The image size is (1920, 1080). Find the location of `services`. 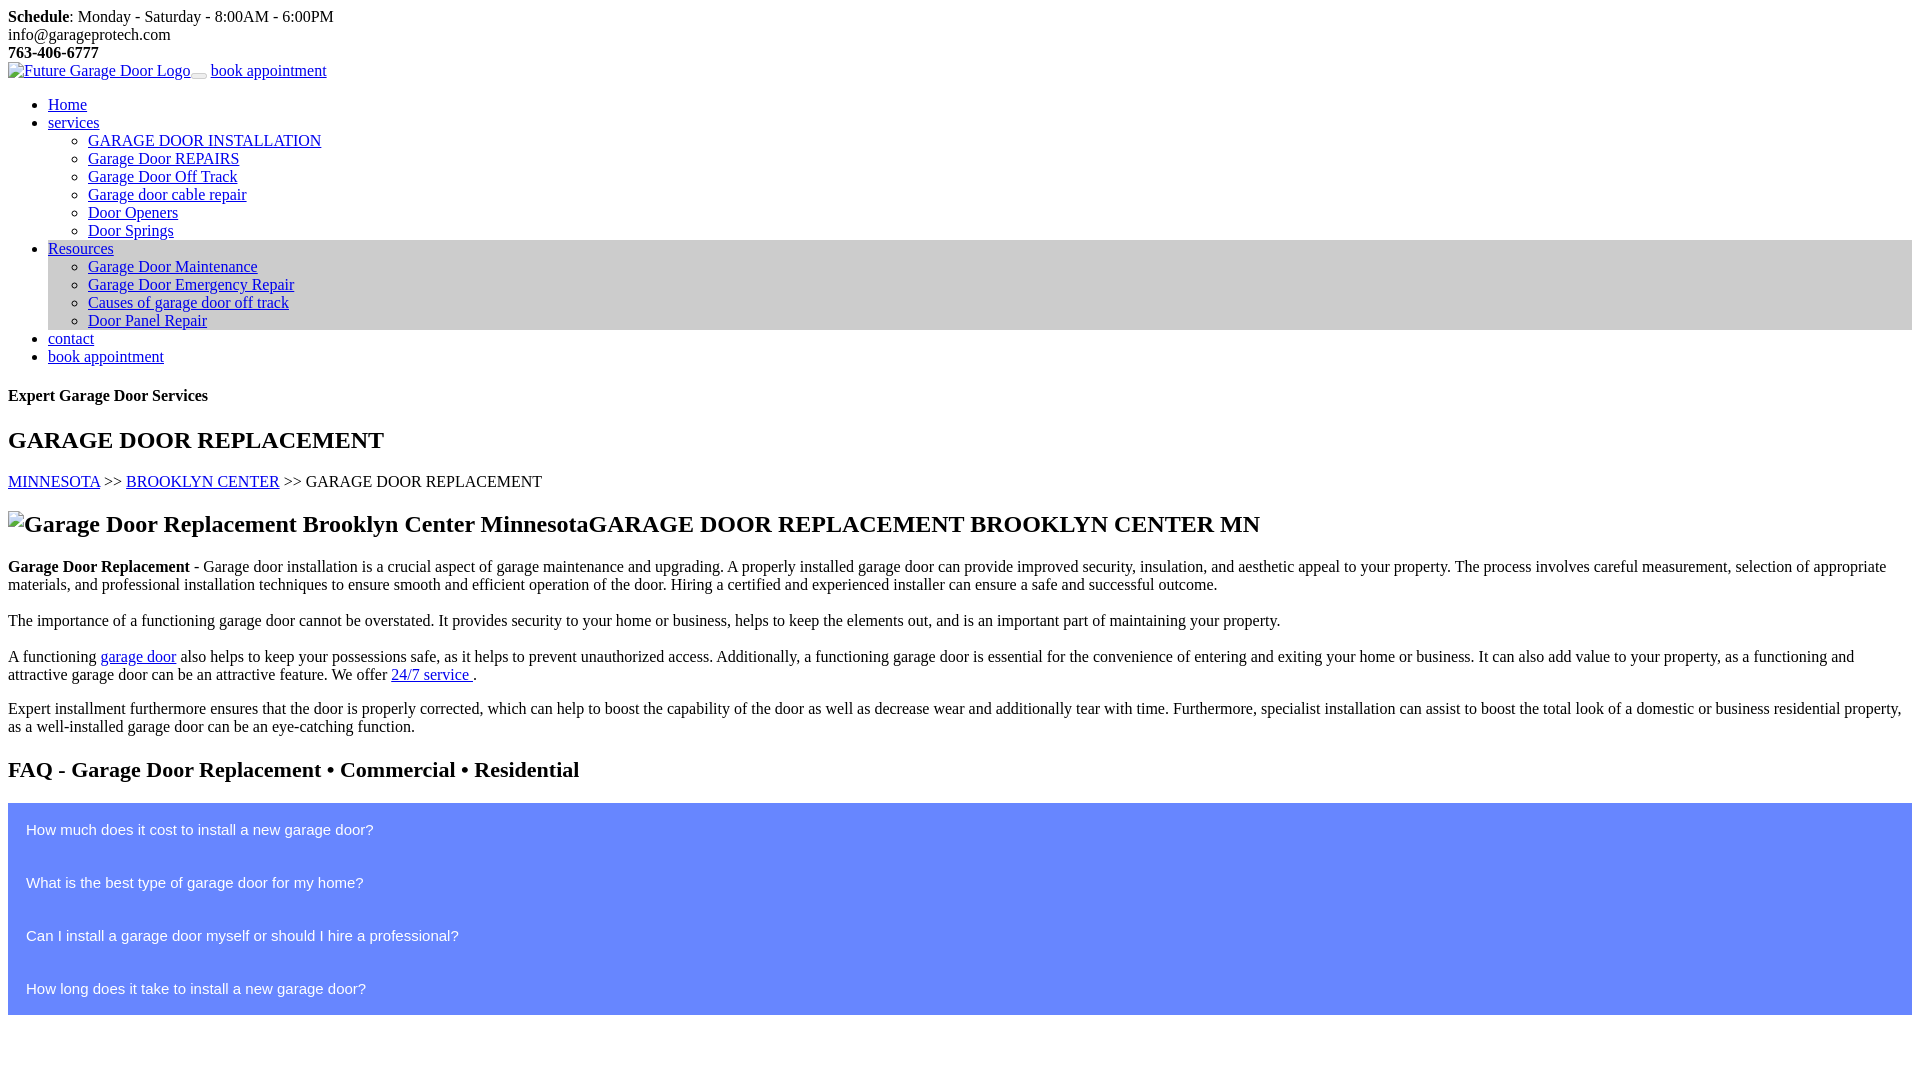

services is located at coordinates (74, 122).